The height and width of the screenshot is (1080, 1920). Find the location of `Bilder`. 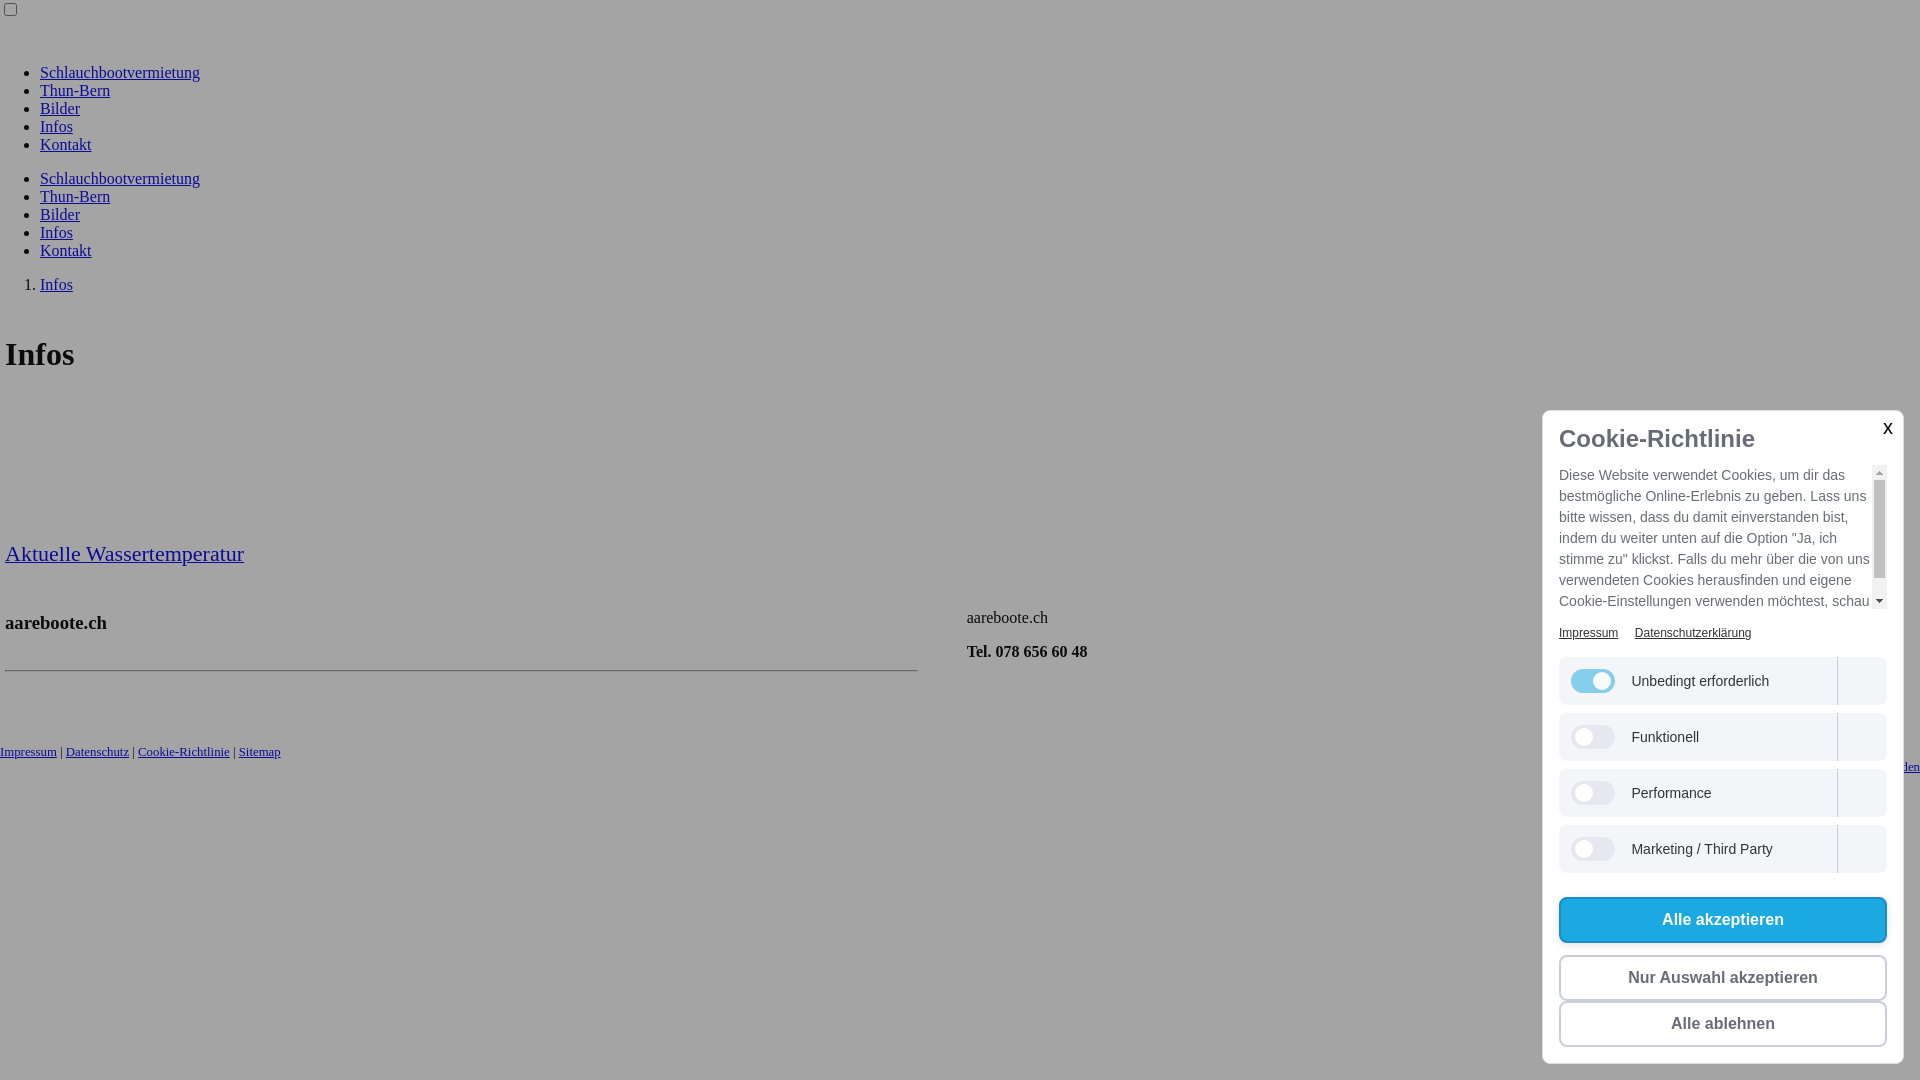

Bilder is located at coordinates (60, 214).